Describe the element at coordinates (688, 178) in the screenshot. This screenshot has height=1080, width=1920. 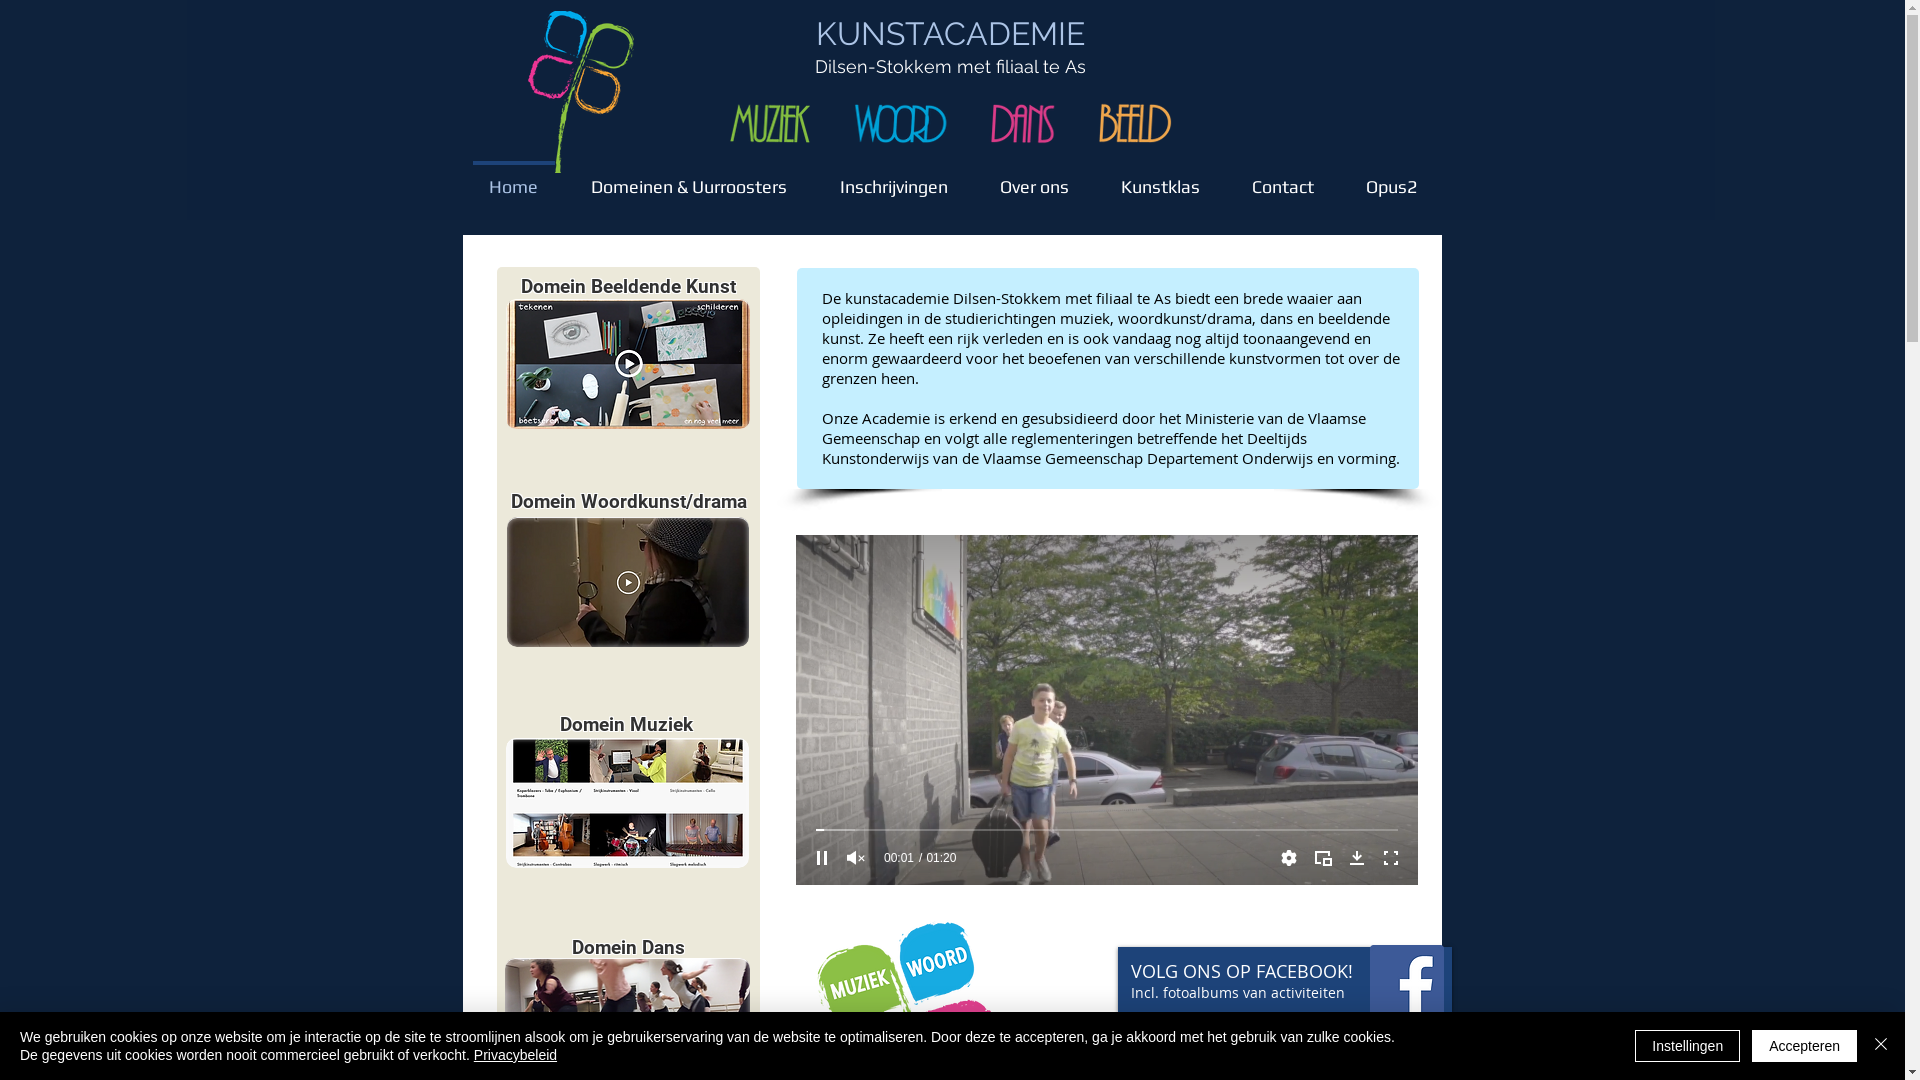
I see `Domeinen & Uurroosters` at that location.